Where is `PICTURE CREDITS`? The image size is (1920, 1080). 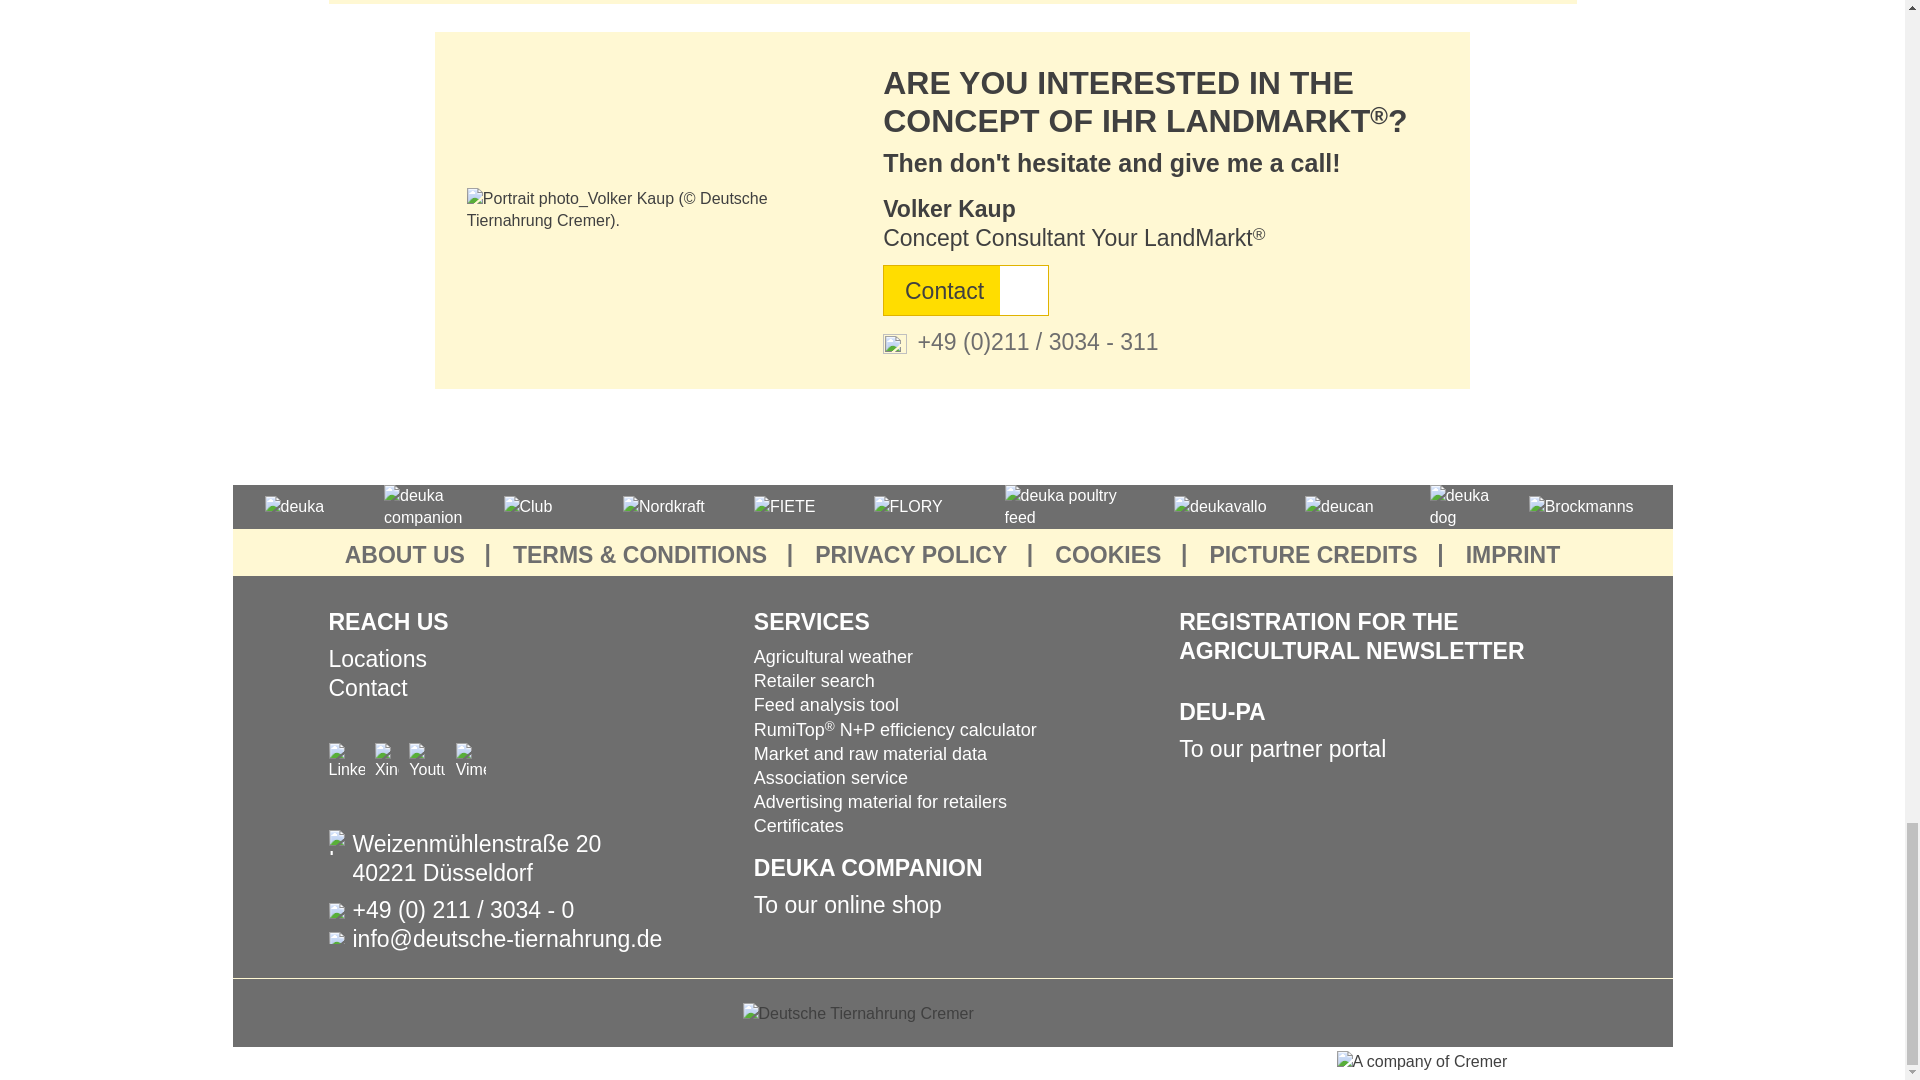
PICTURE CREDITS is located at coordinates (1312, 556).